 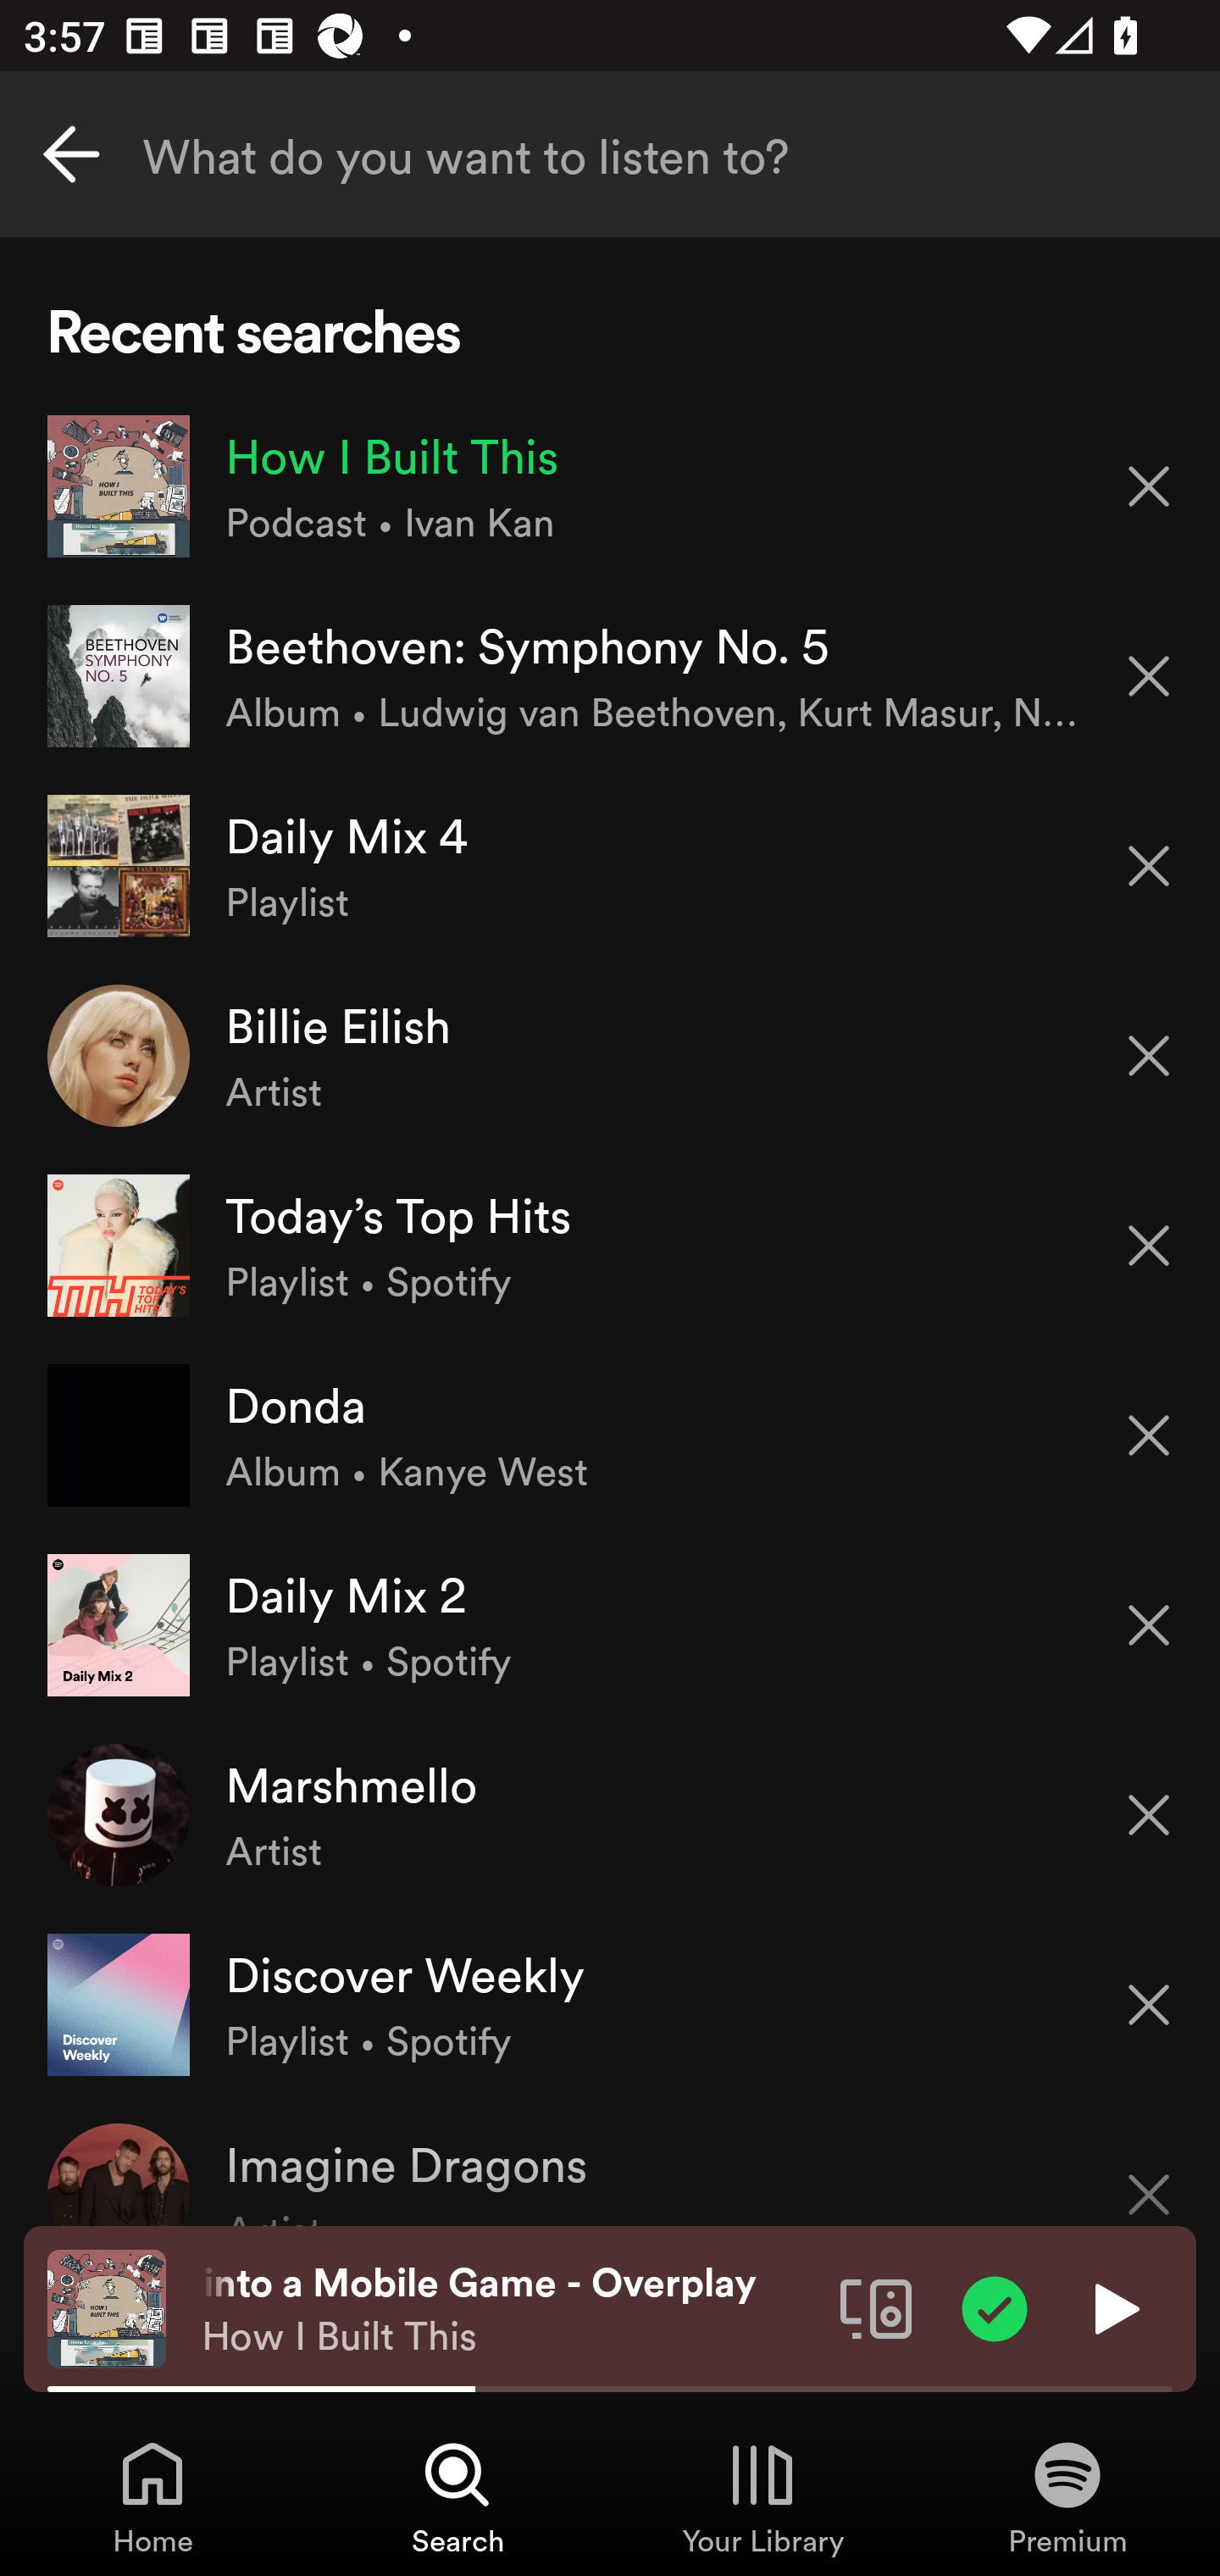 I want to click on Remove, so click(x=1149, y=1246).